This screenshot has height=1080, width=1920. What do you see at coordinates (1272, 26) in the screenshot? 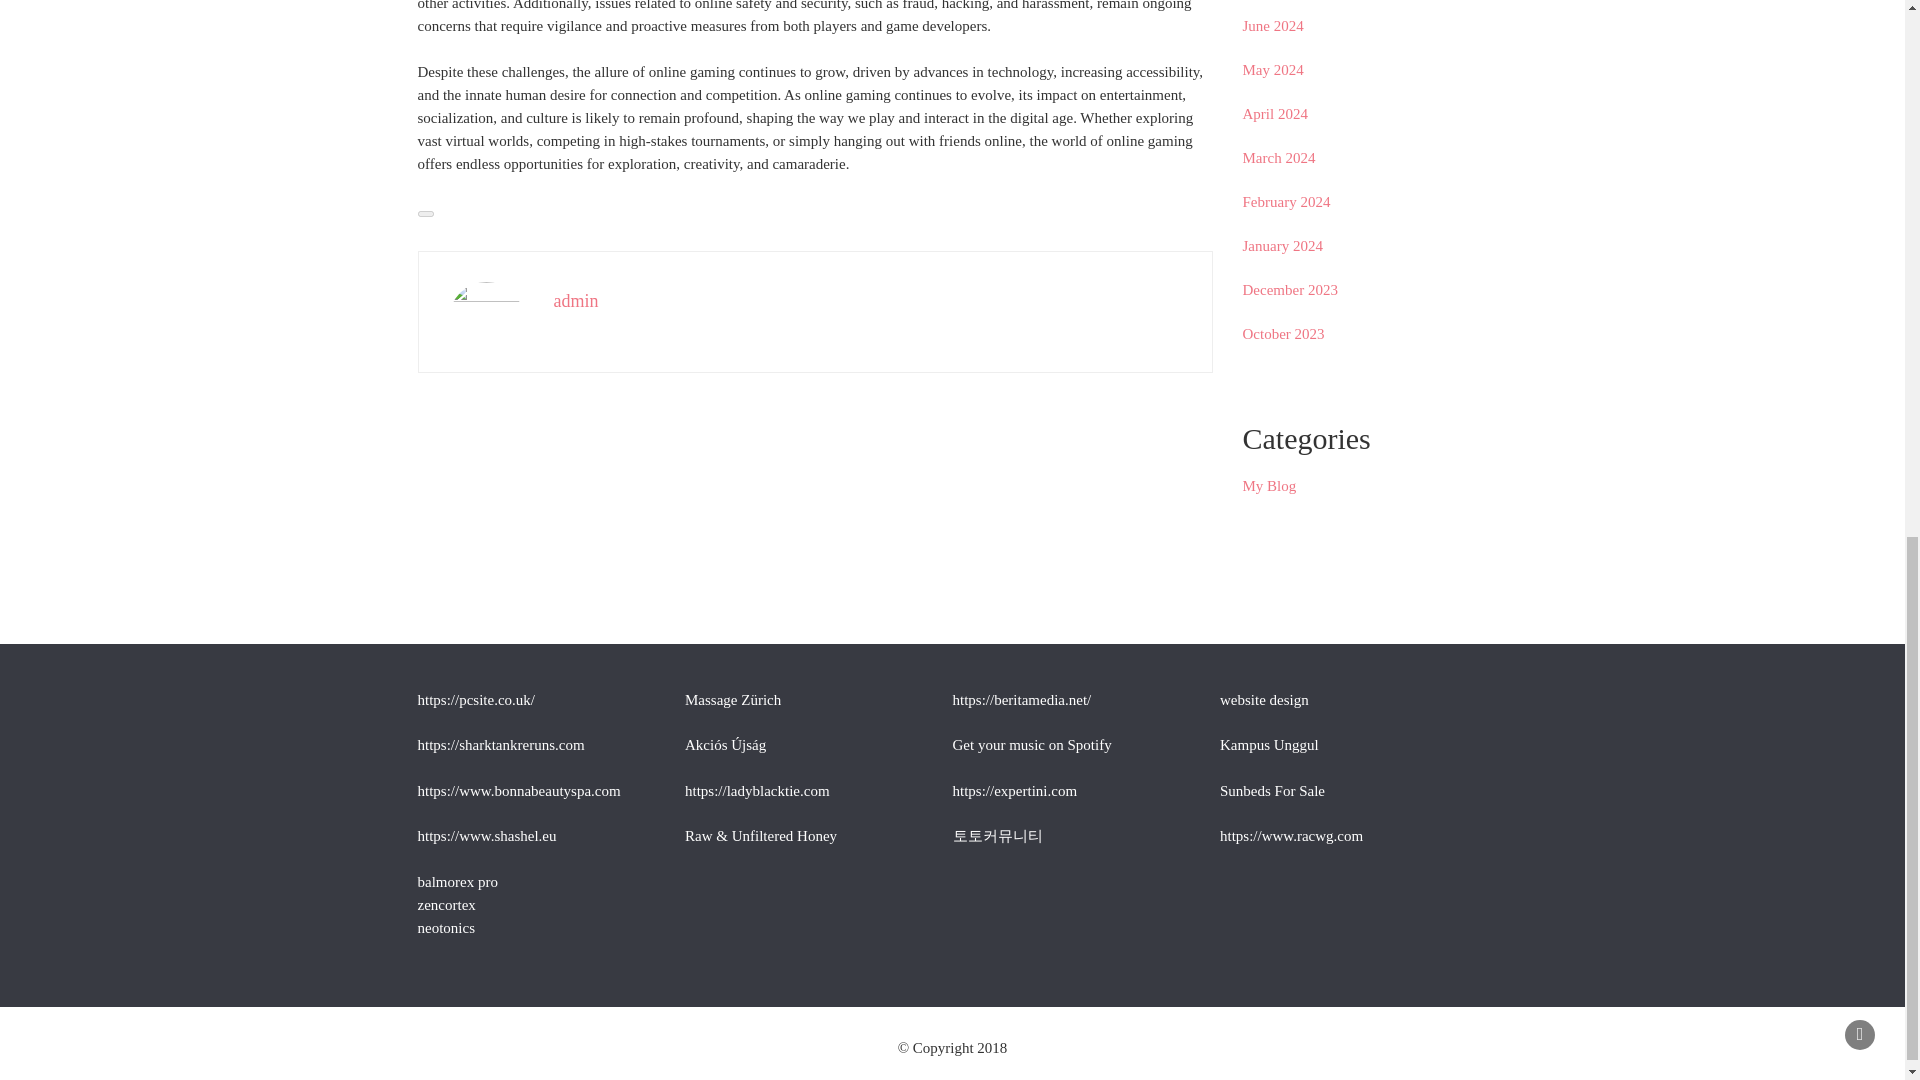
I see `June 2024` at bounding box center [1272, 26].